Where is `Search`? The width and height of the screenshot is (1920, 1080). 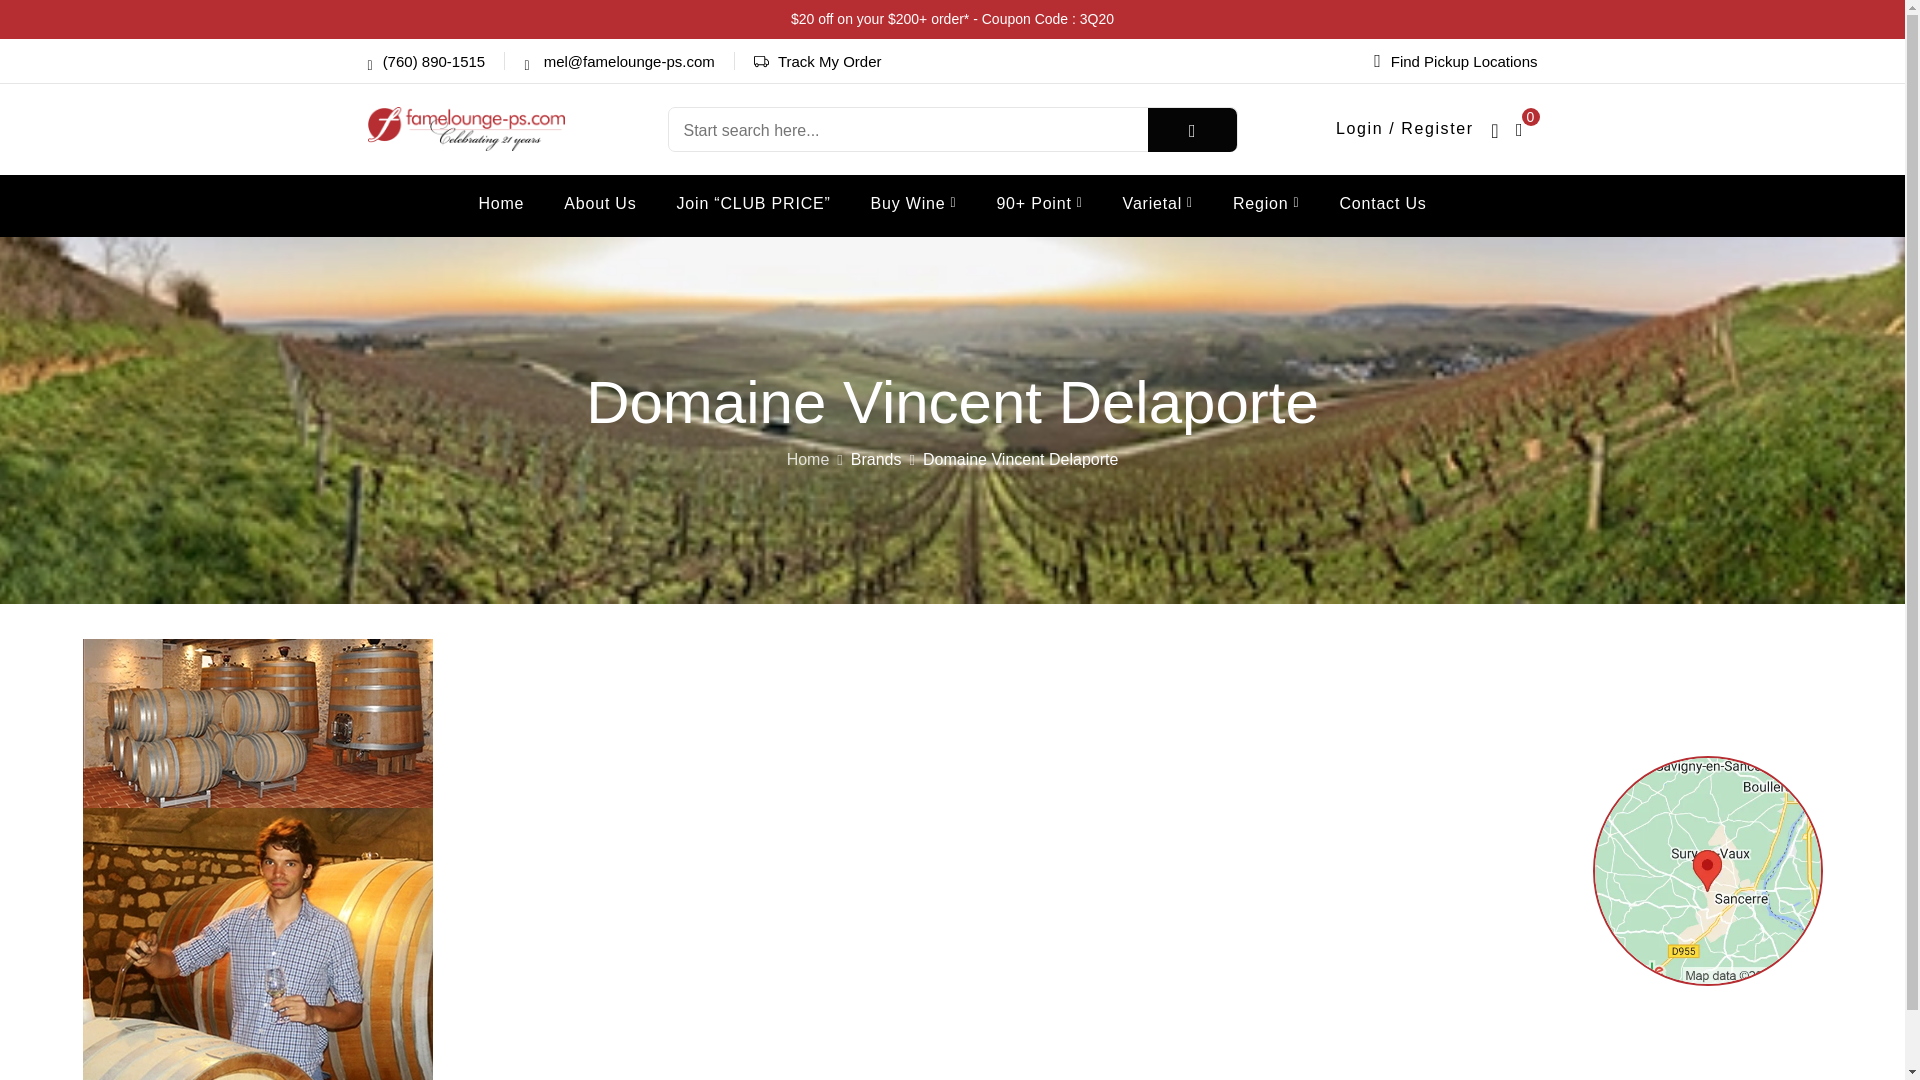
Search is located at coordinates (1192, 130).